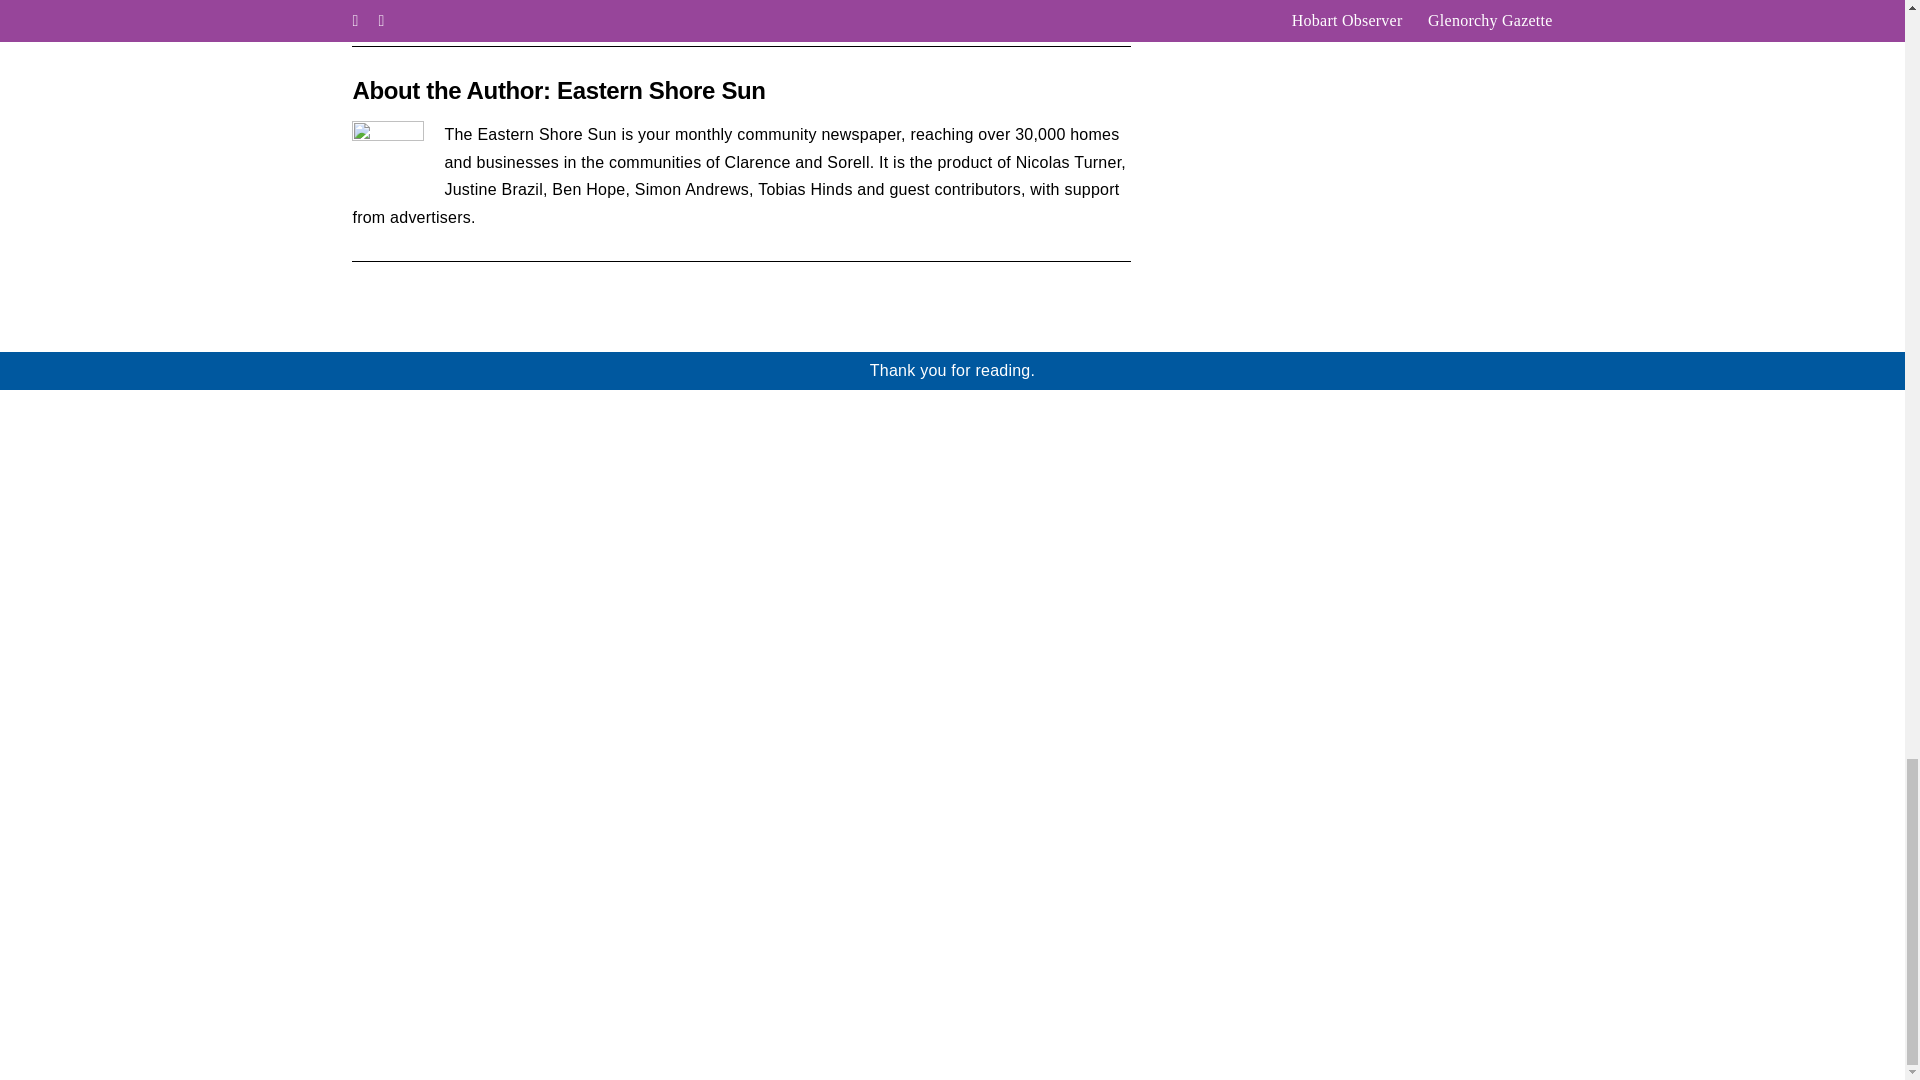 The image size is (1920, 1080). What do you see at coordinates (1117, 14) in the screenshot?
I see `Email` at bounding box center [1117, 14].